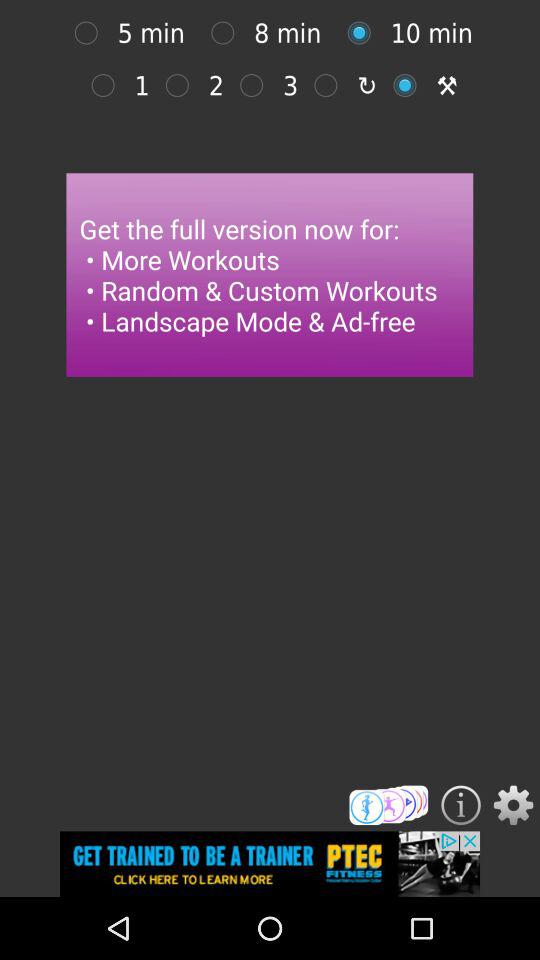 Image resolution: width=540 pixels, height=960 pixels. Describe the element at coordinates (256, 85) in the screenshot. I see `click to select` at that location.